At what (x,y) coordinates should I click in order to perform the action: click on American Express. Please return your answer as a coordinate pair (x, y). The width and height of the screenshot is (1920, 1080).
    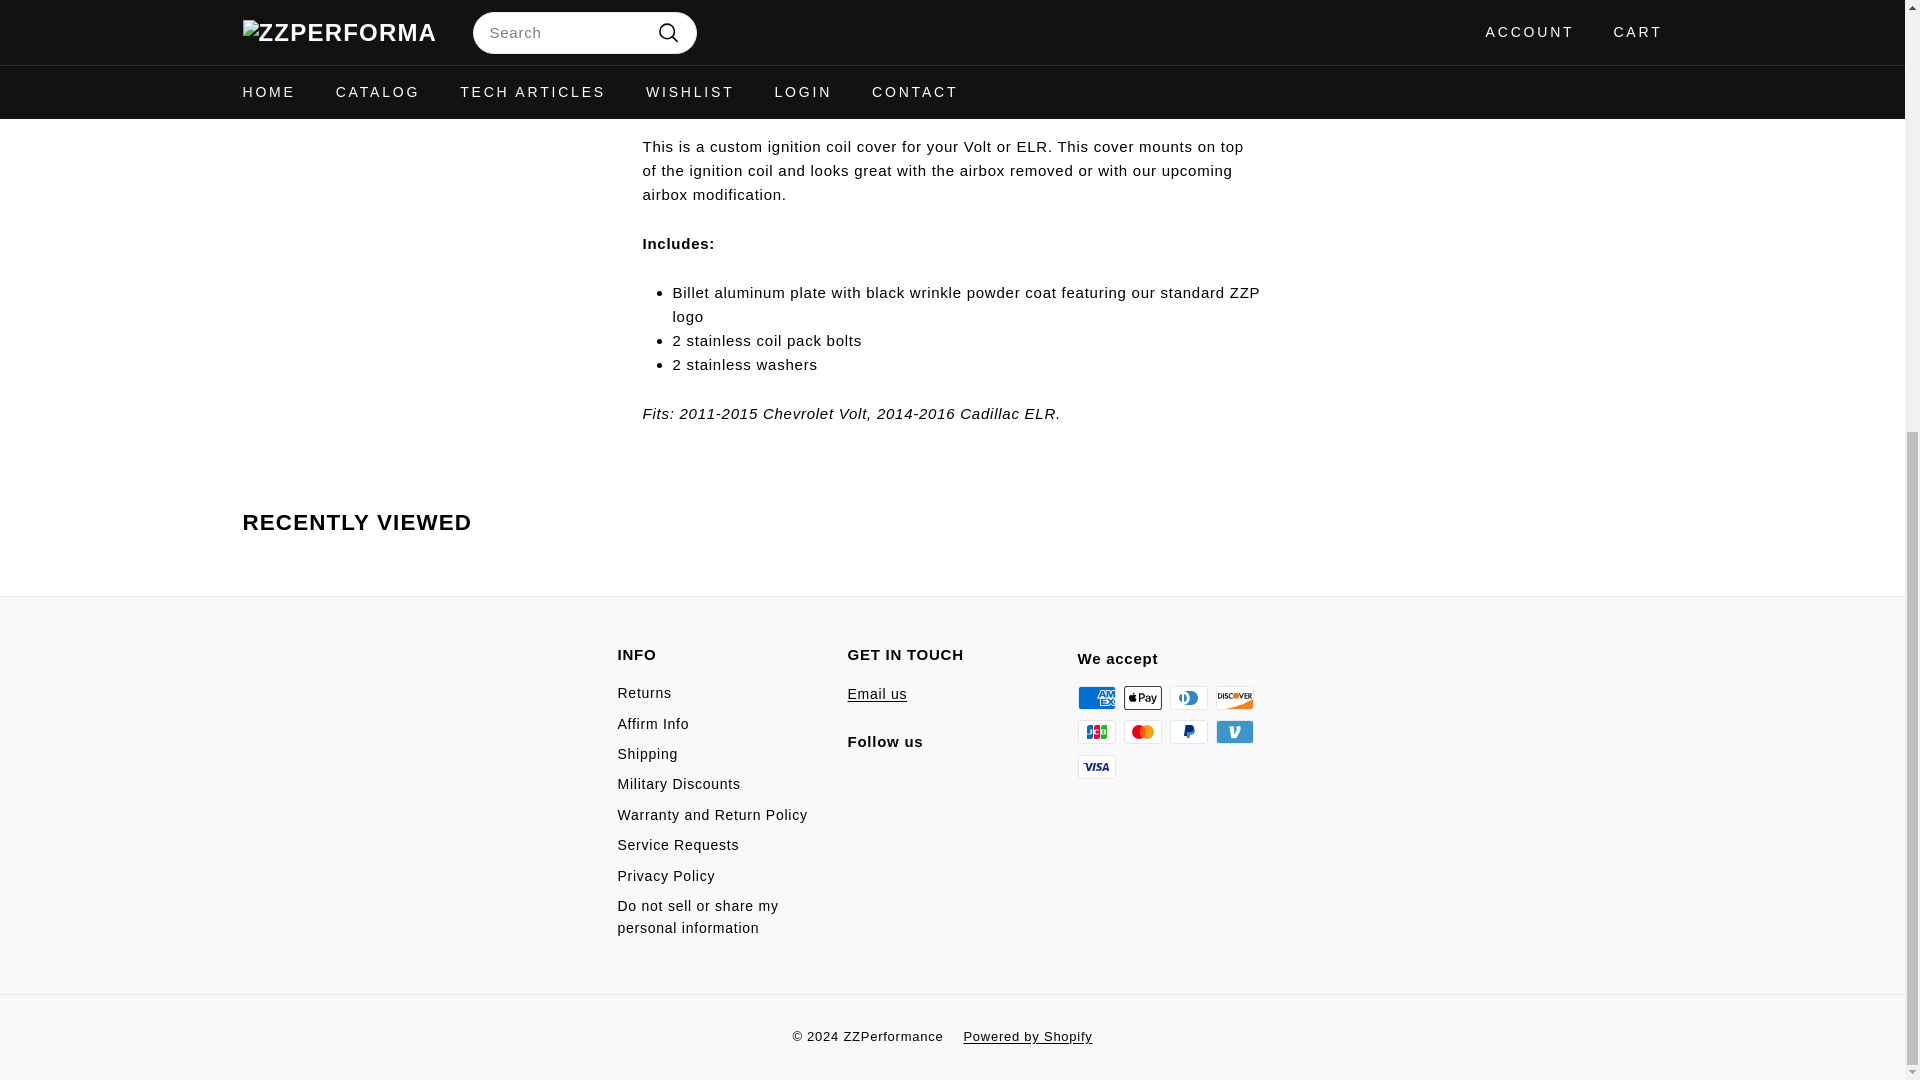
    Looking at the image, I should click on (1096, 697).